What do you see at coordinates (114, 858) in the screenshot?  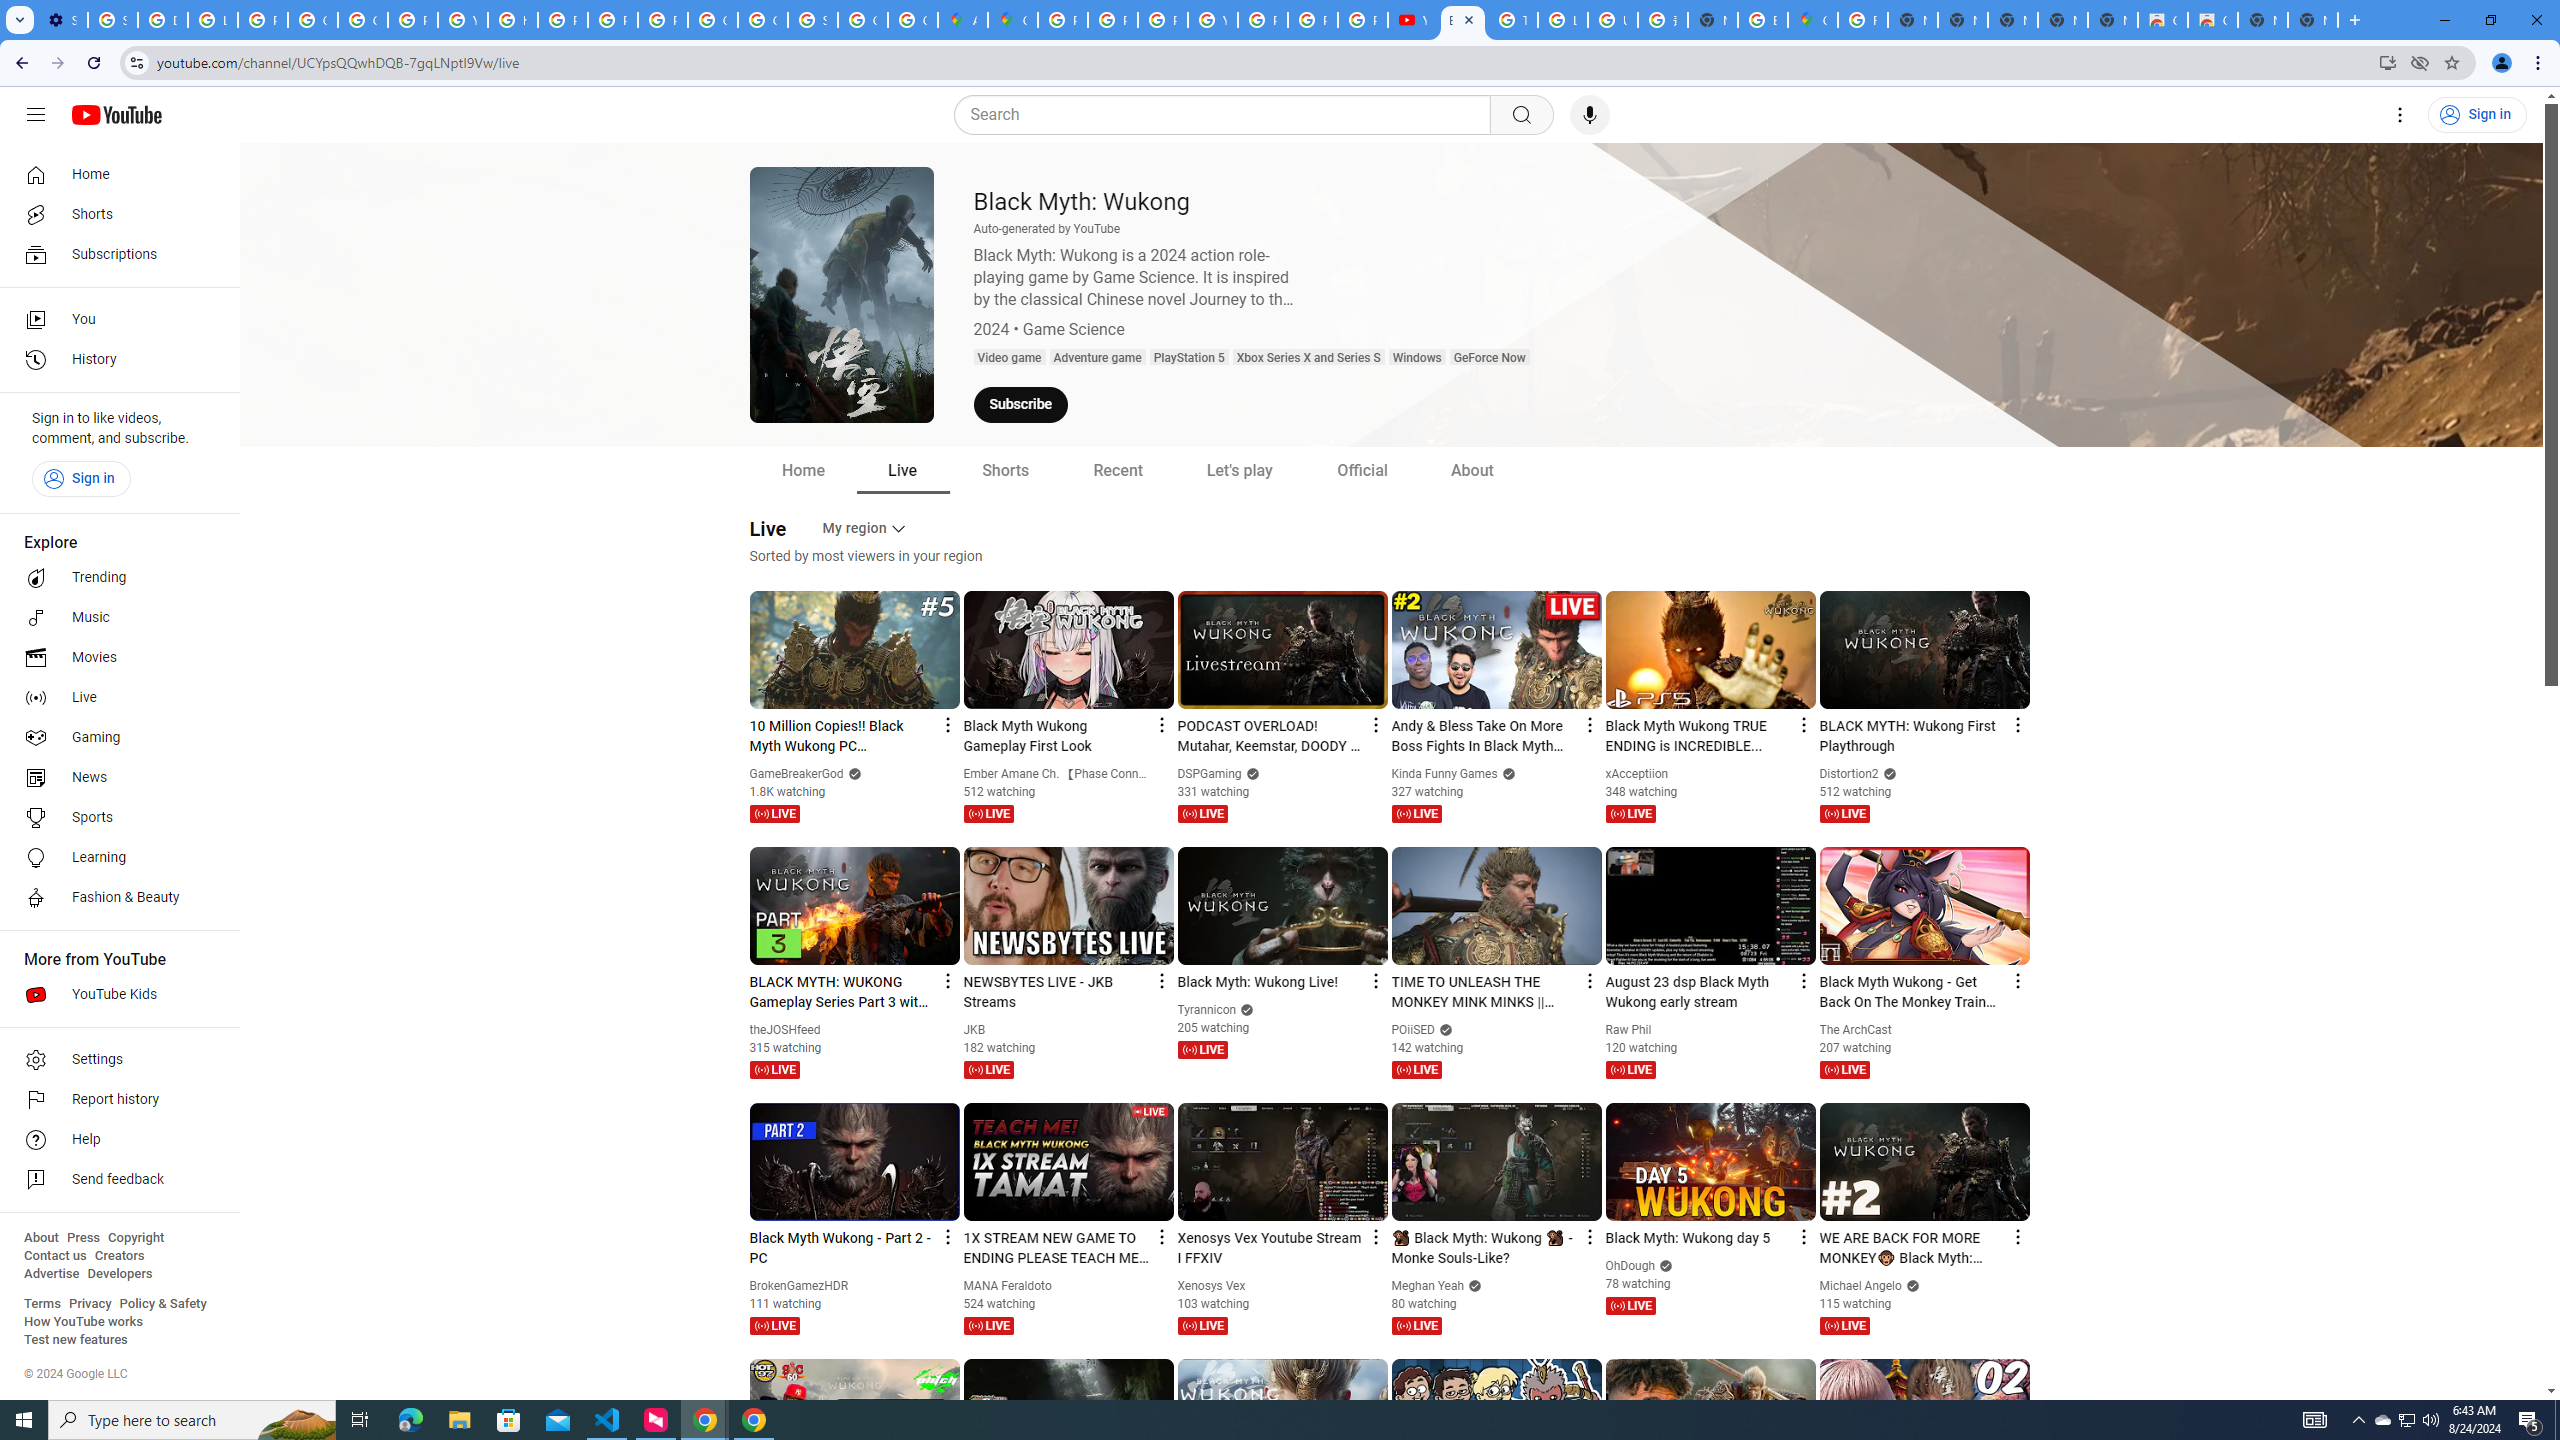 I see `Learning` at bounding box center [114, 858].